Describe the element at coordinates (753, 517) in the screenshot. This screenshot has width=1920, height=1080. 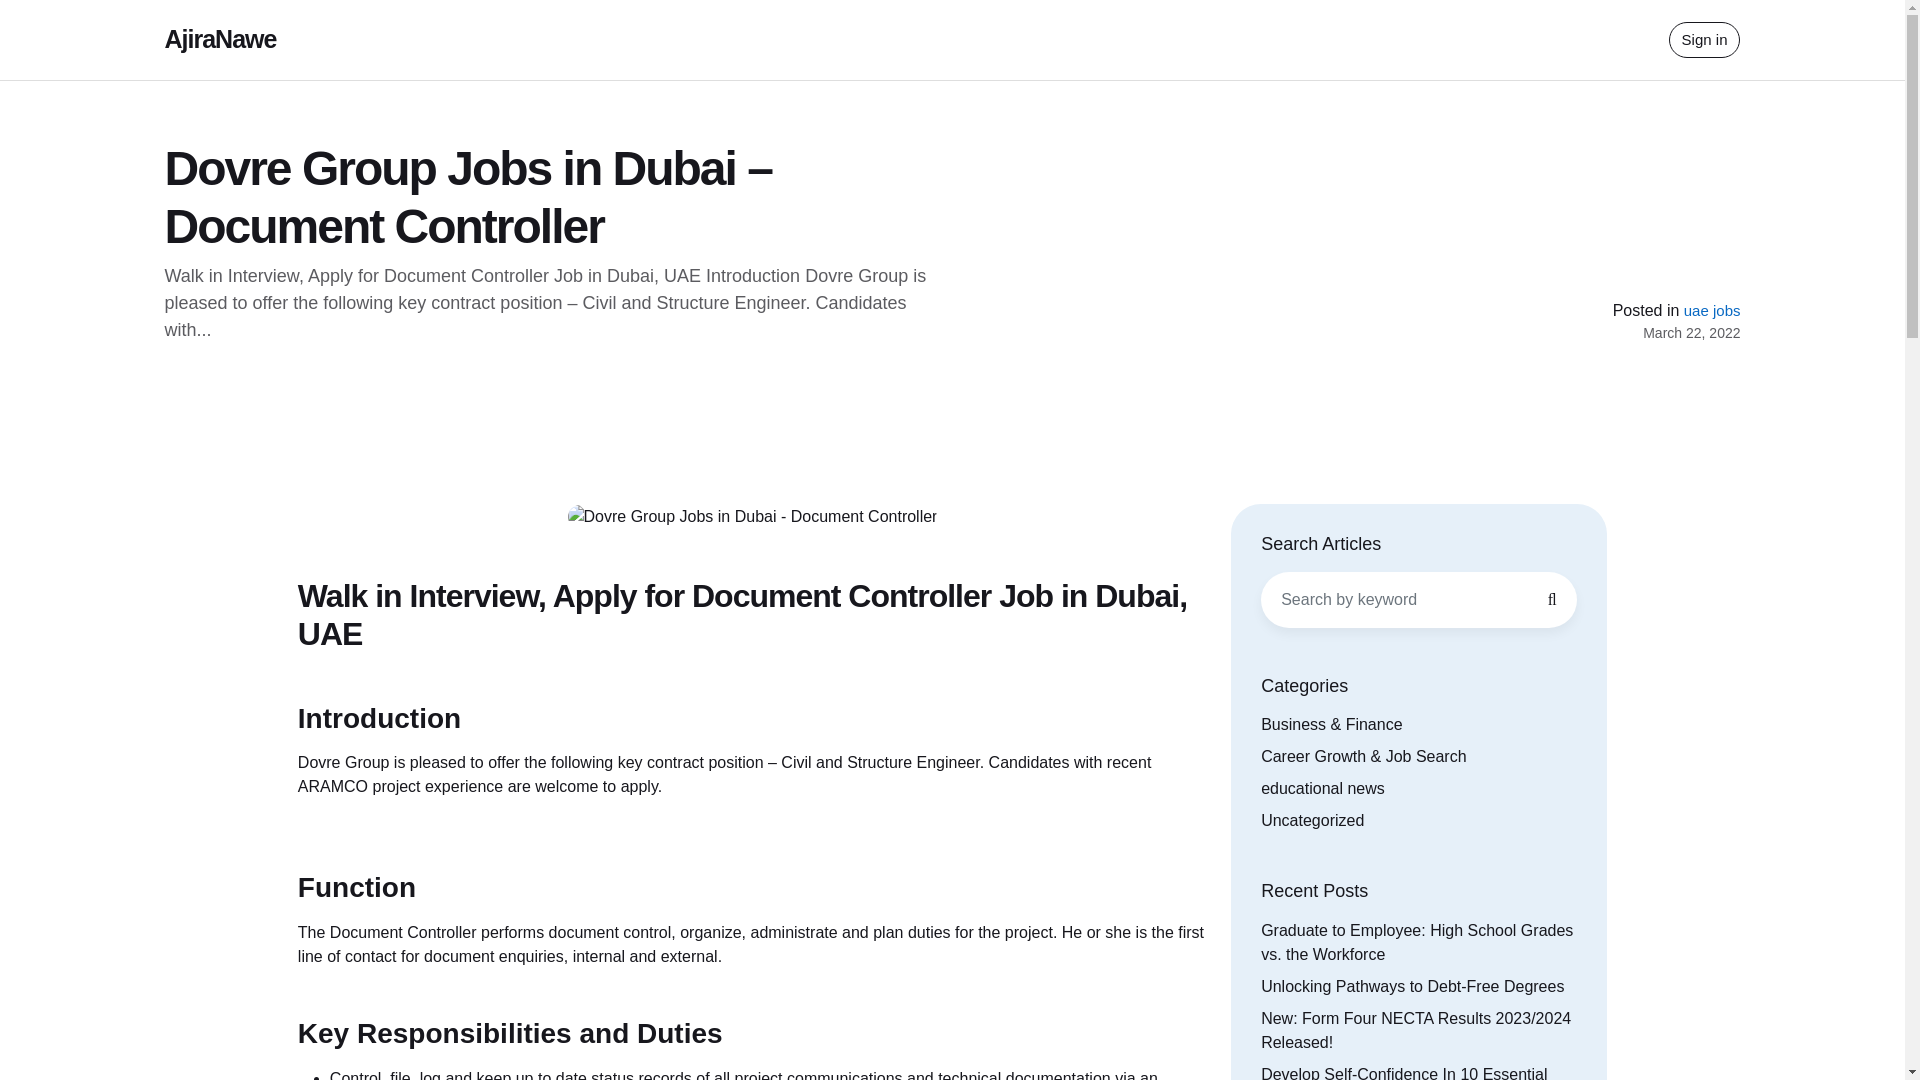
I see `Dovre Group Jobs in Dubai - Document Controller` at that location.